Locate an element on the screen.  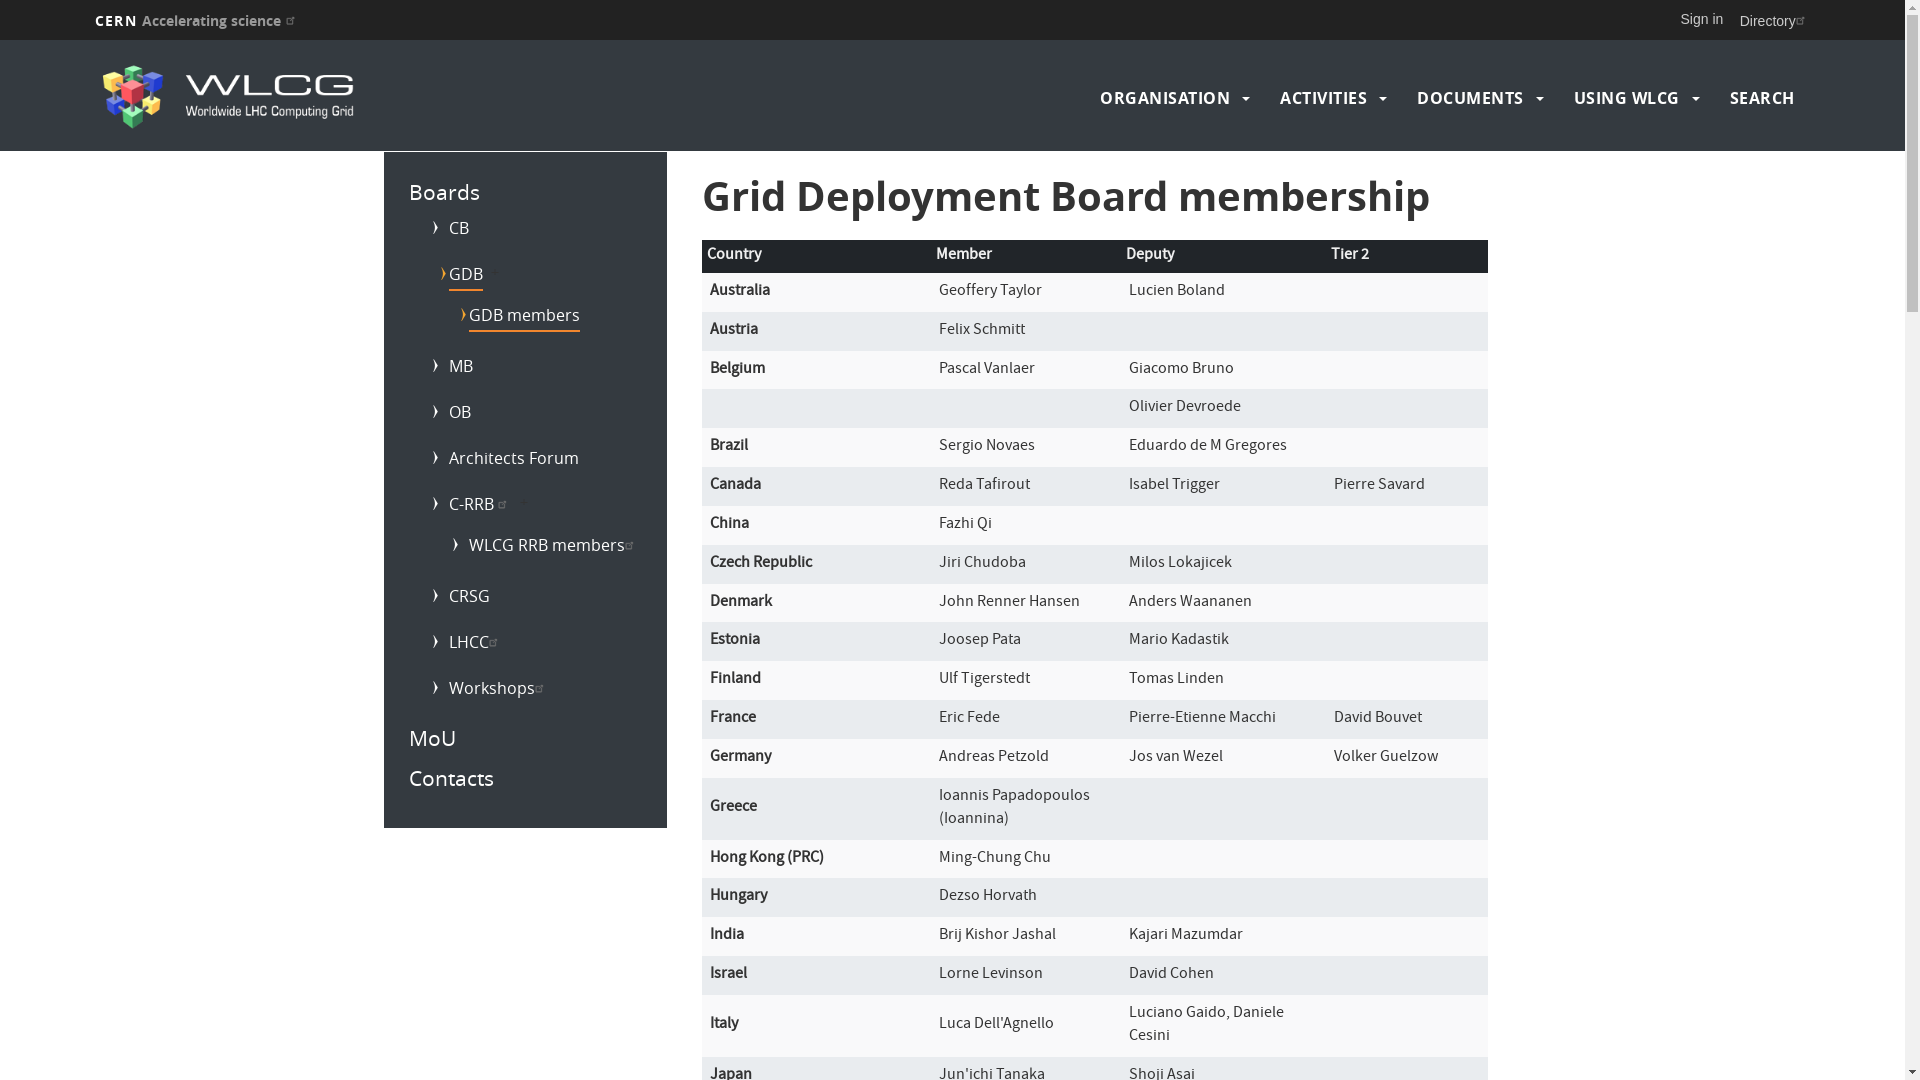
Home is located at coordinates (304, 98).